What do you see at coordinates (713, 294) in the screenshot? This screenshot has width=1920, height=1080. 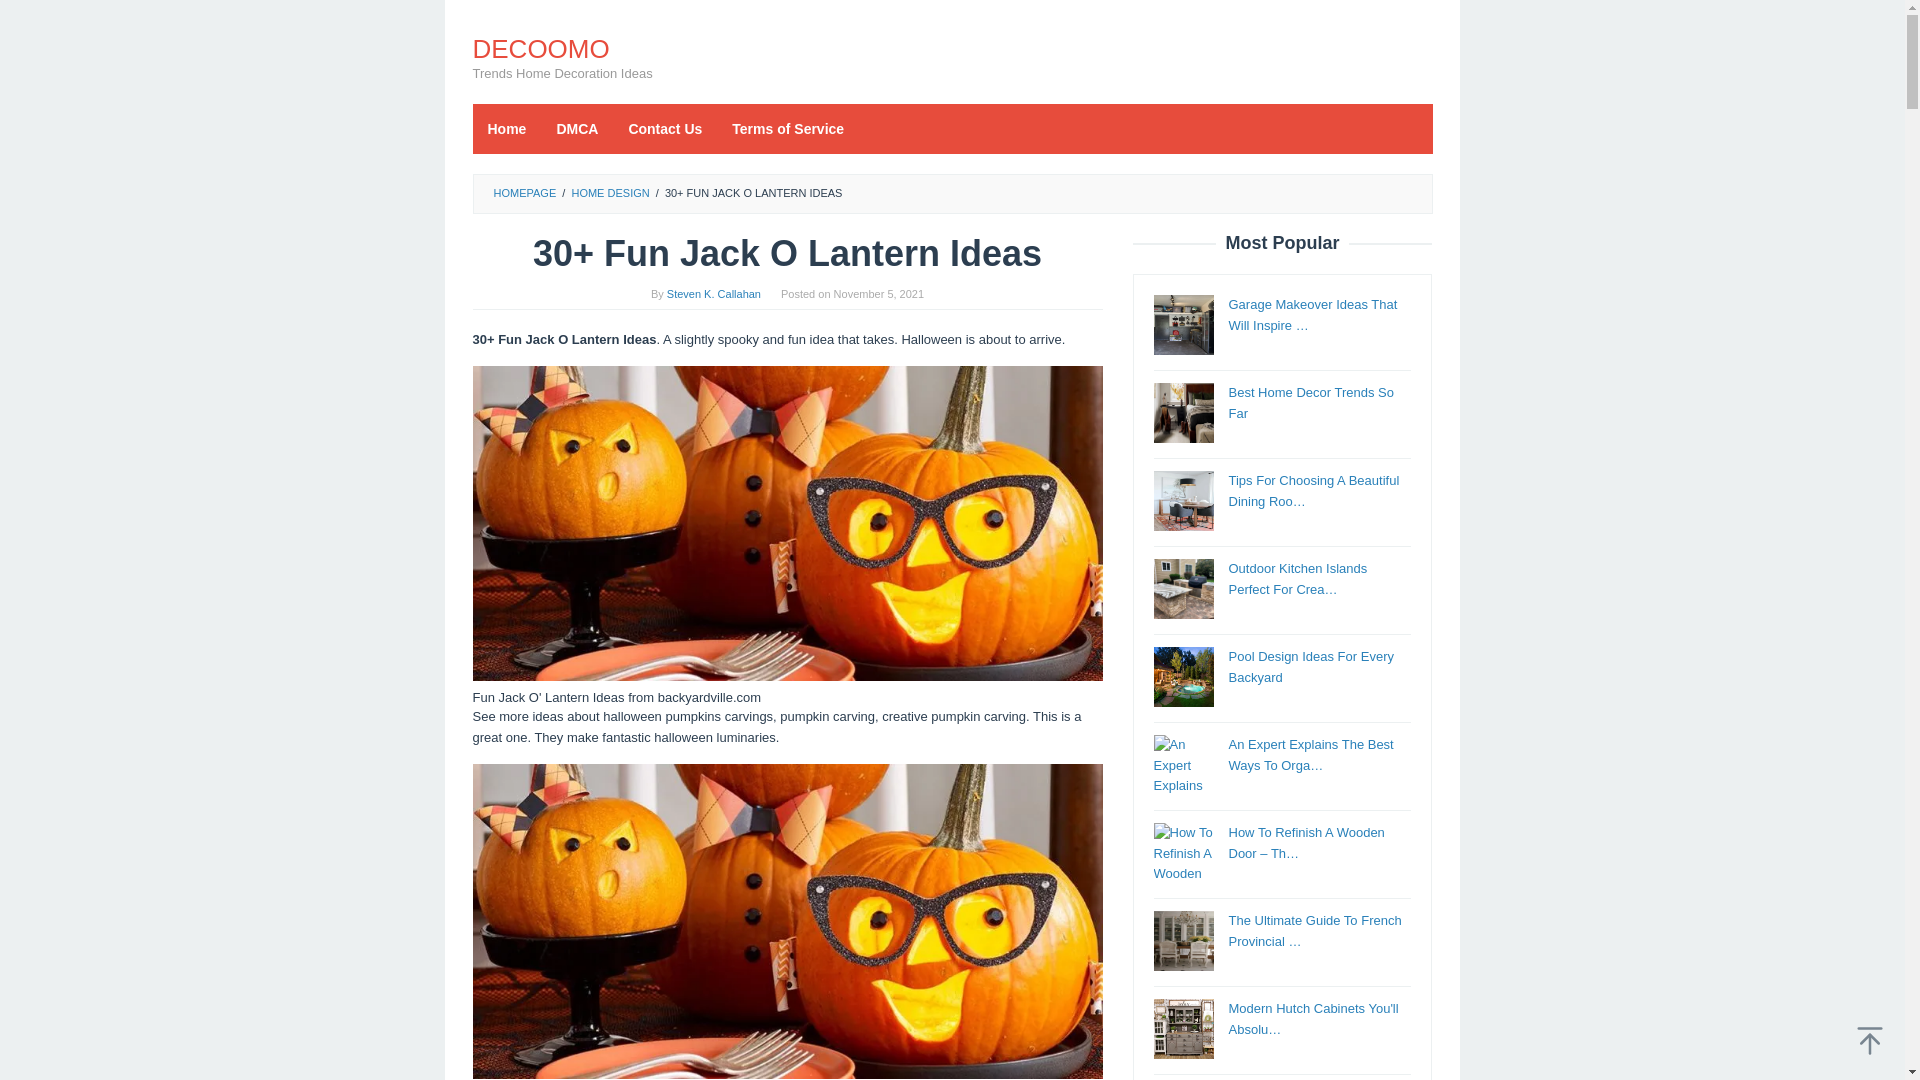 I see `Permalink to: Steven K. Callahan` at bounding box center [713, 294].